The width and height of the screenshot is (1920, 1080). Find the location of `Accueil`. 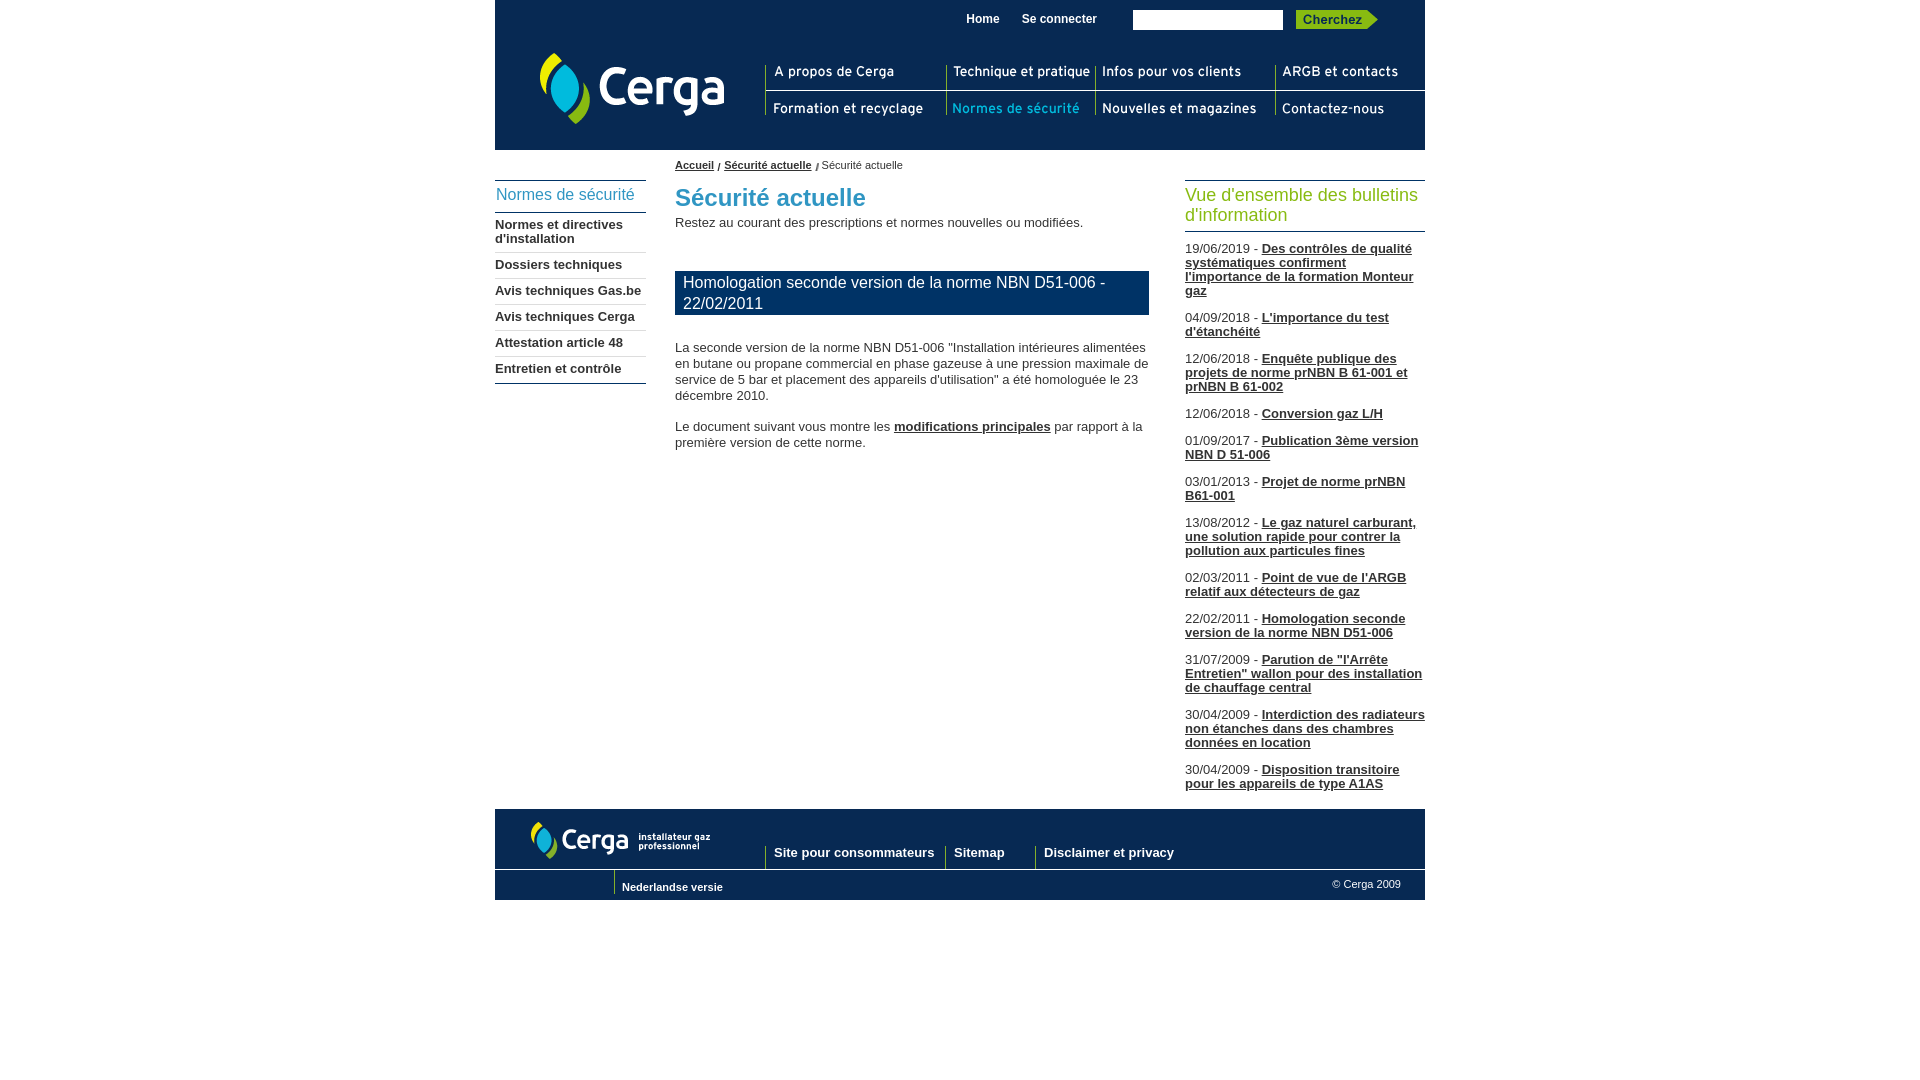

Accueil is located at coordinates (698, 165).